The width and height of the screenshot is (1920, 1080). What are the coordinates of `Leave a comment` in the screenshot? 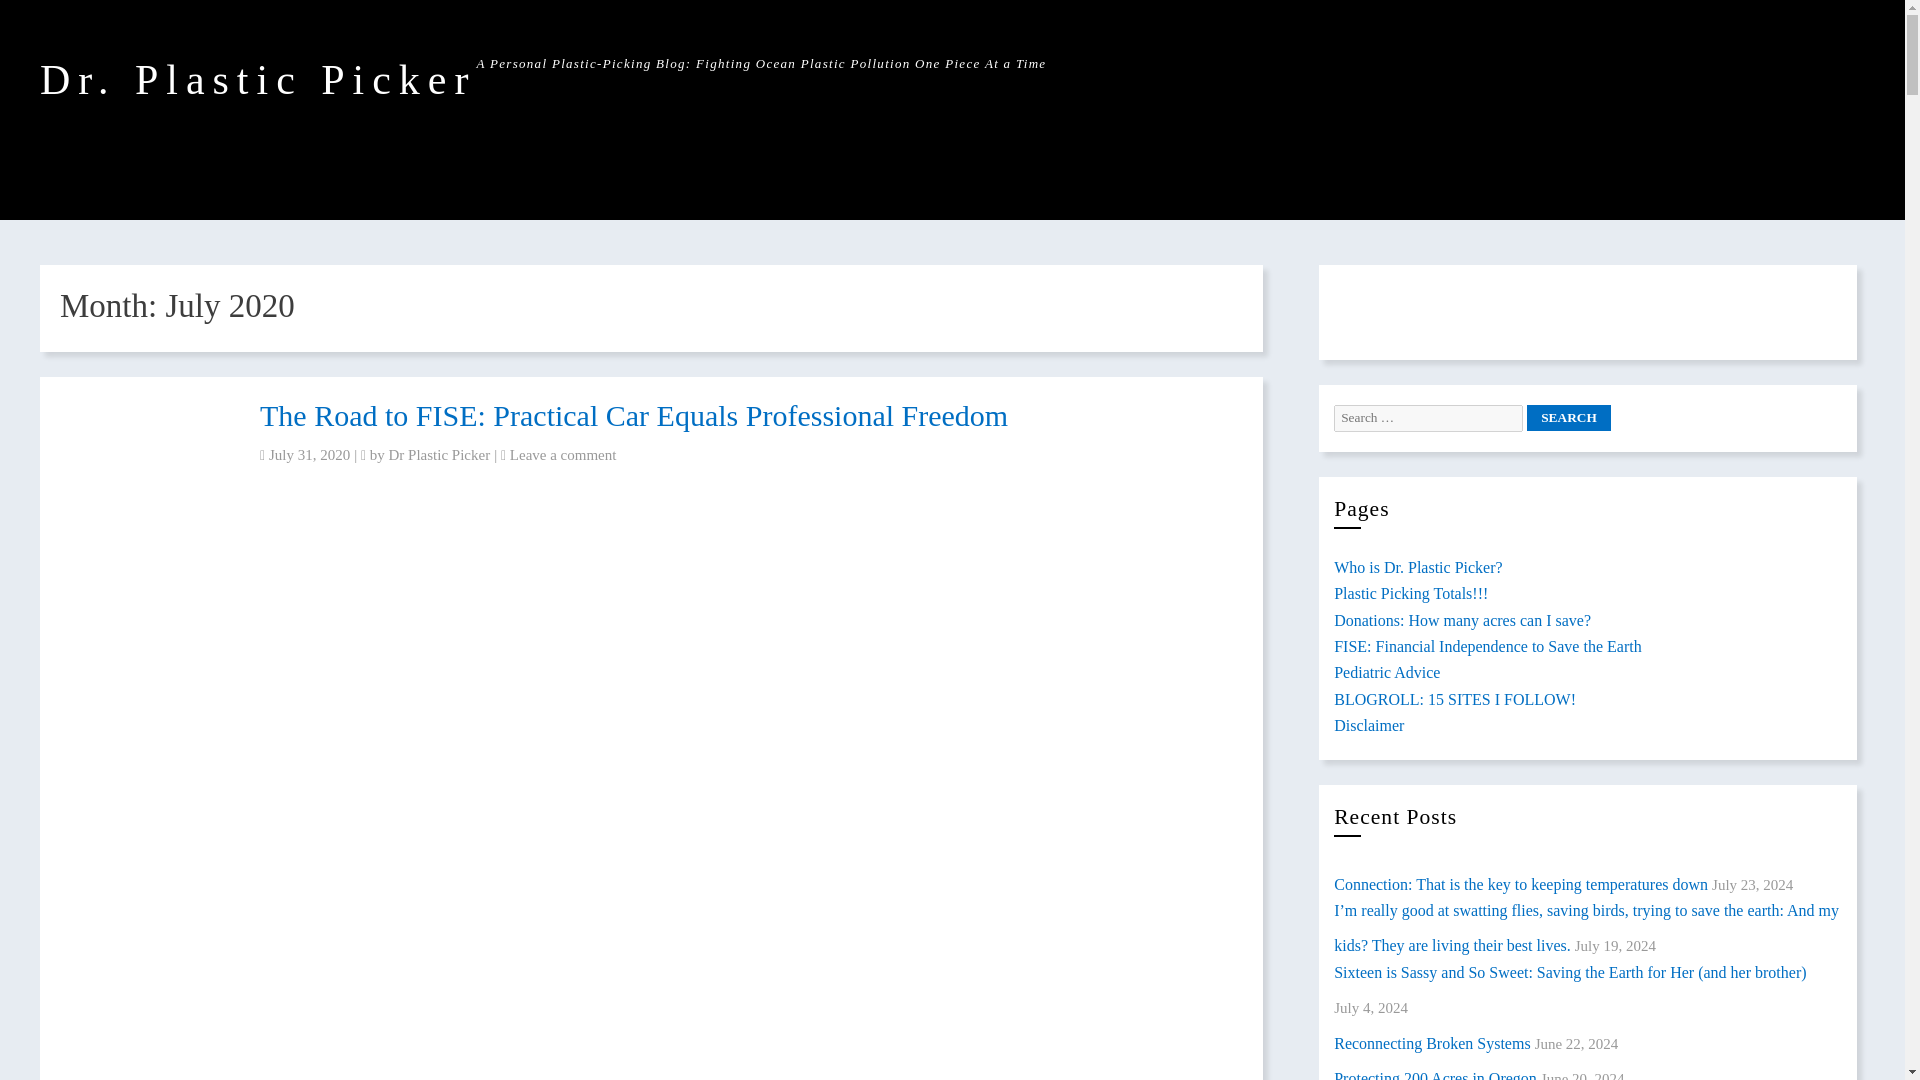 It's located at (563, 455).